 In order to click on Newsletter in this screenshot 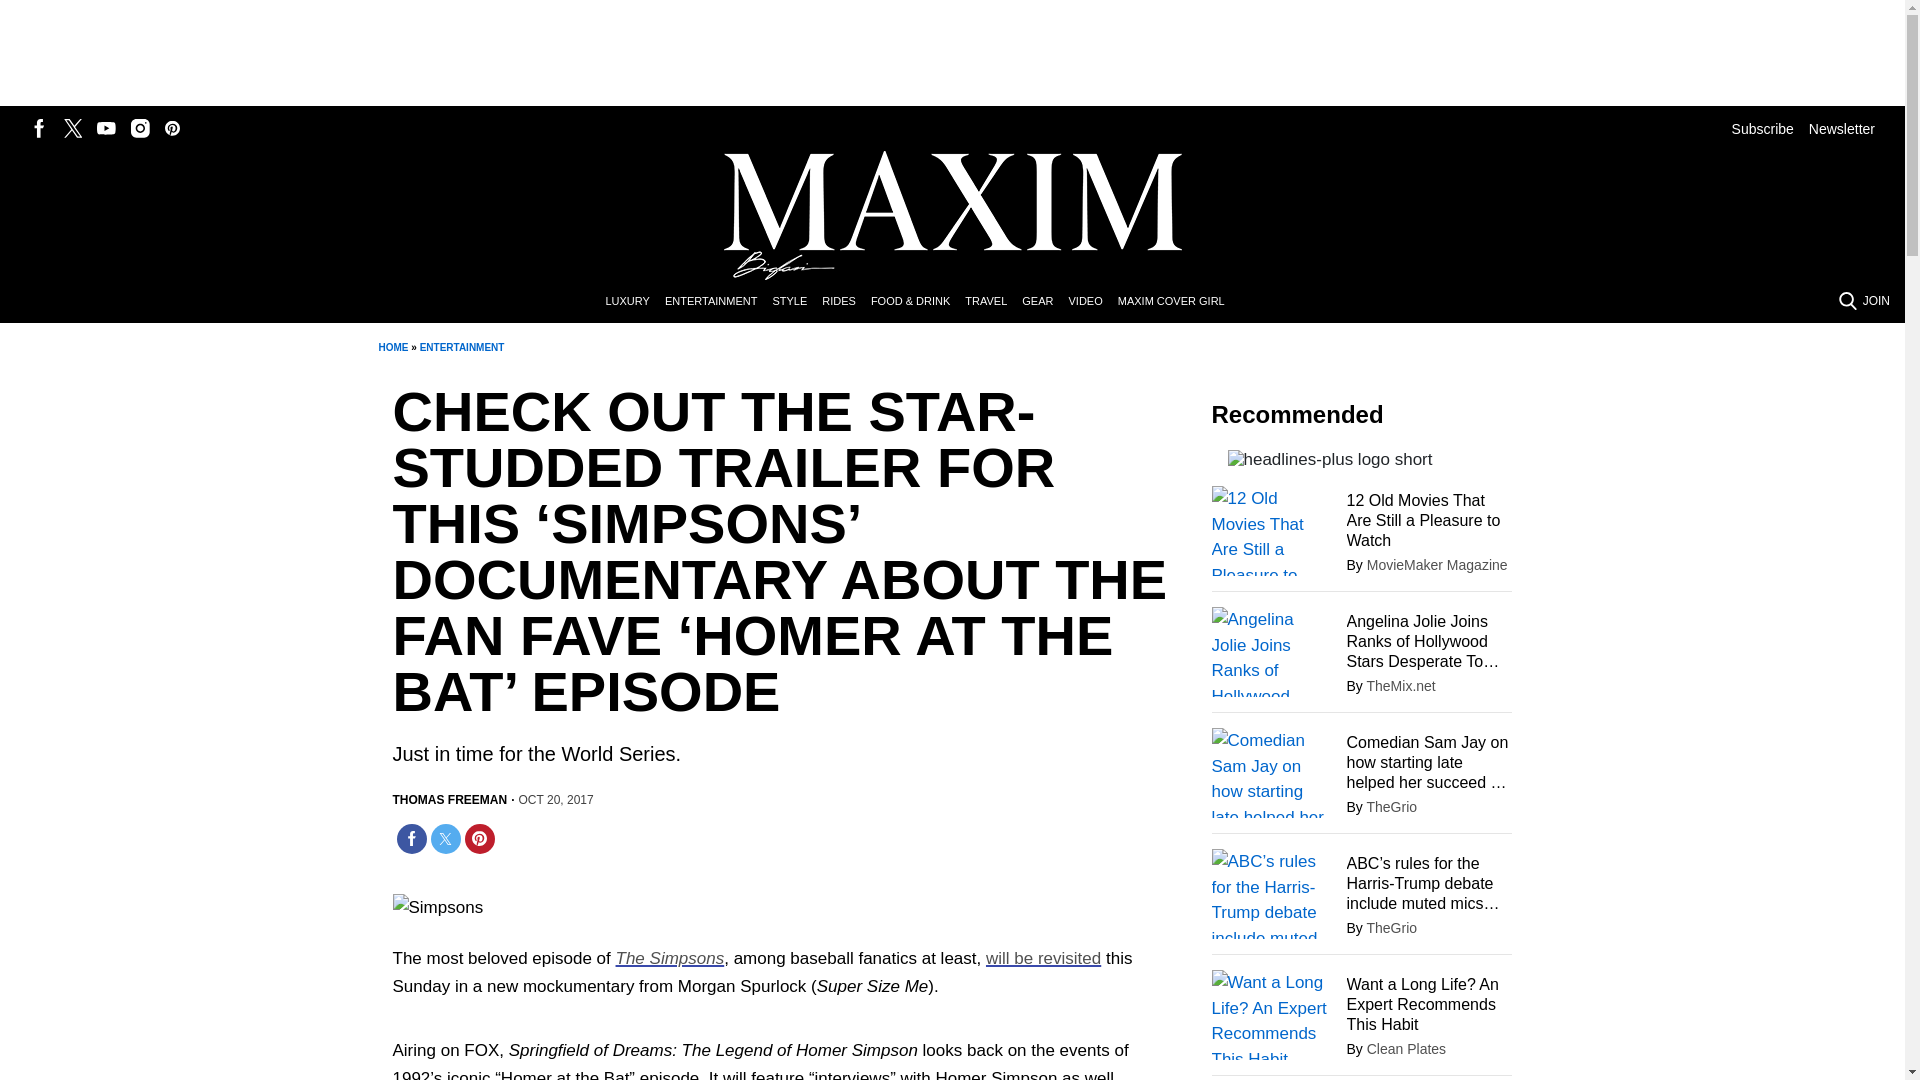, I will do `click(1842, 128)`.